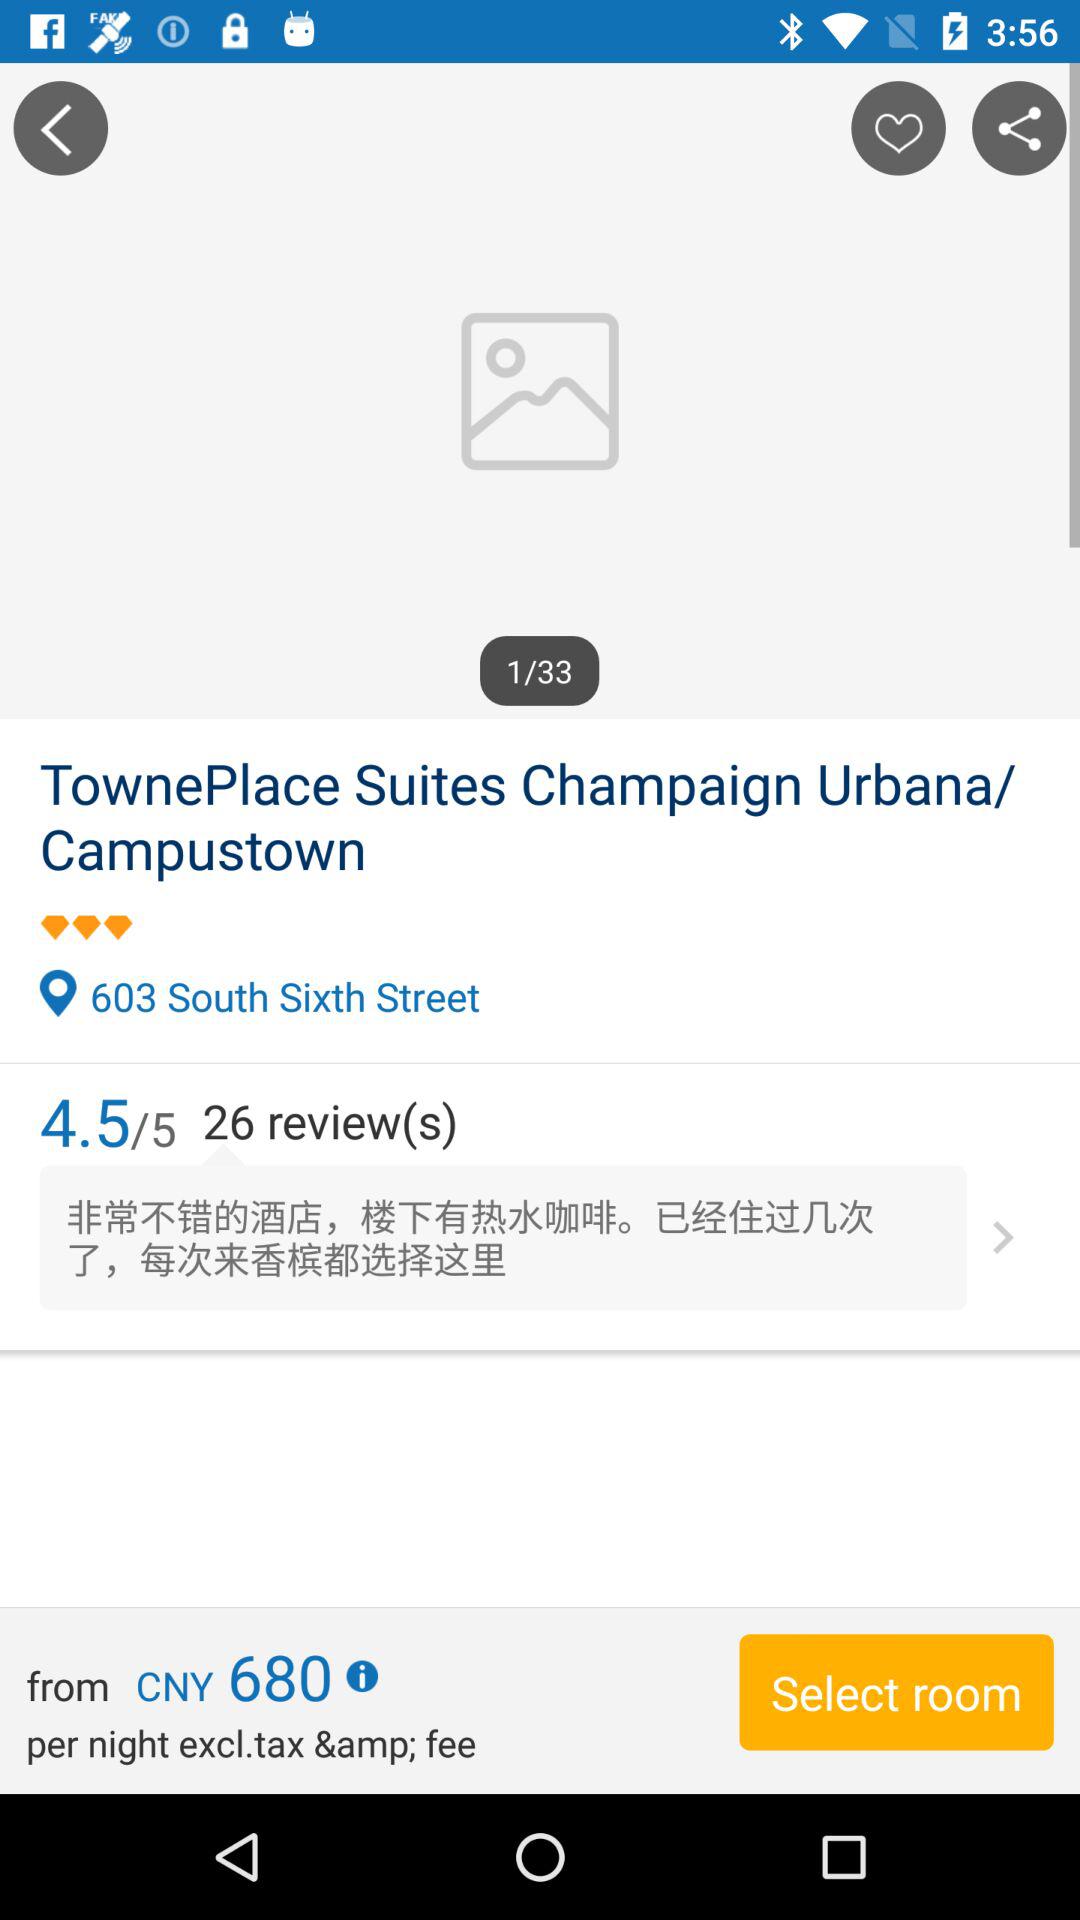 This screenshot has height=1920, width=1080. I want to click on click the item at the top left corner, so click(60, 128).